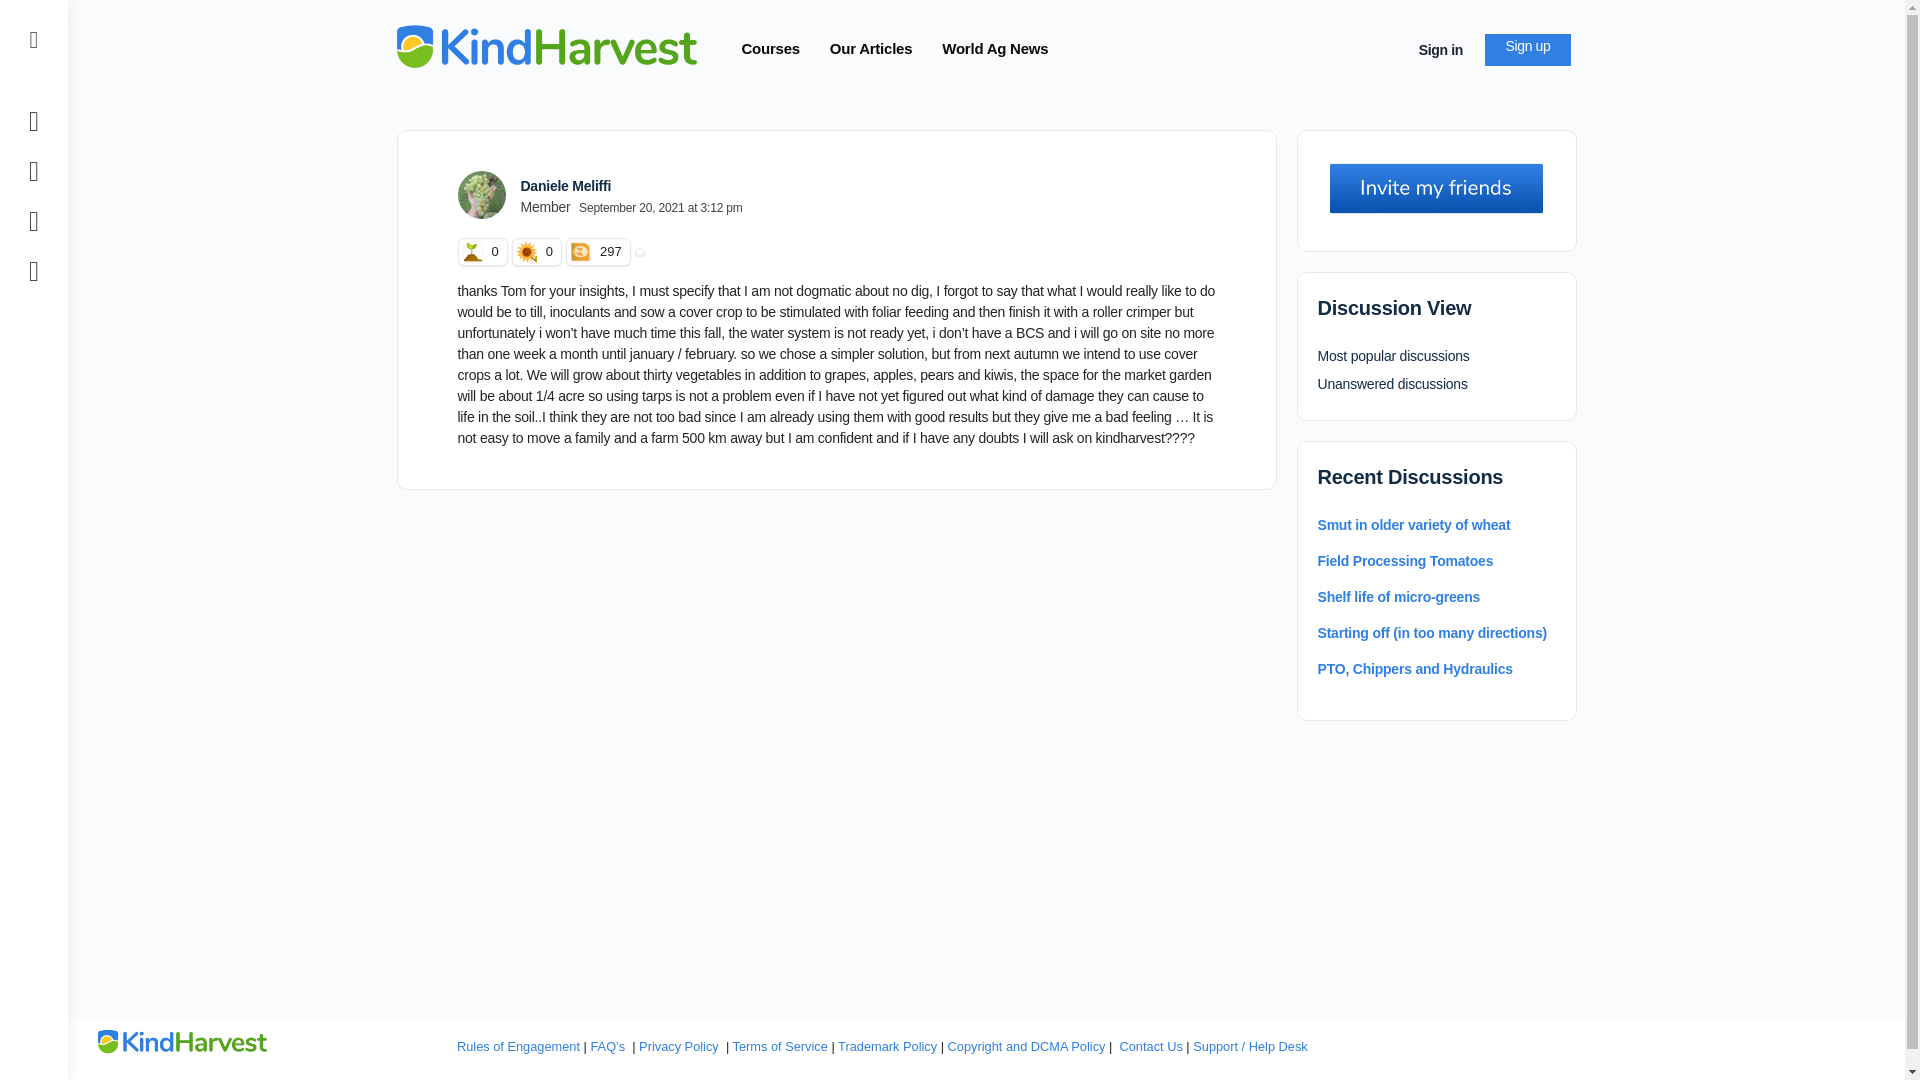  Describe the element at coordinates (565, 186) in the screenshot. I see `Daniele Meliffi` at that location.